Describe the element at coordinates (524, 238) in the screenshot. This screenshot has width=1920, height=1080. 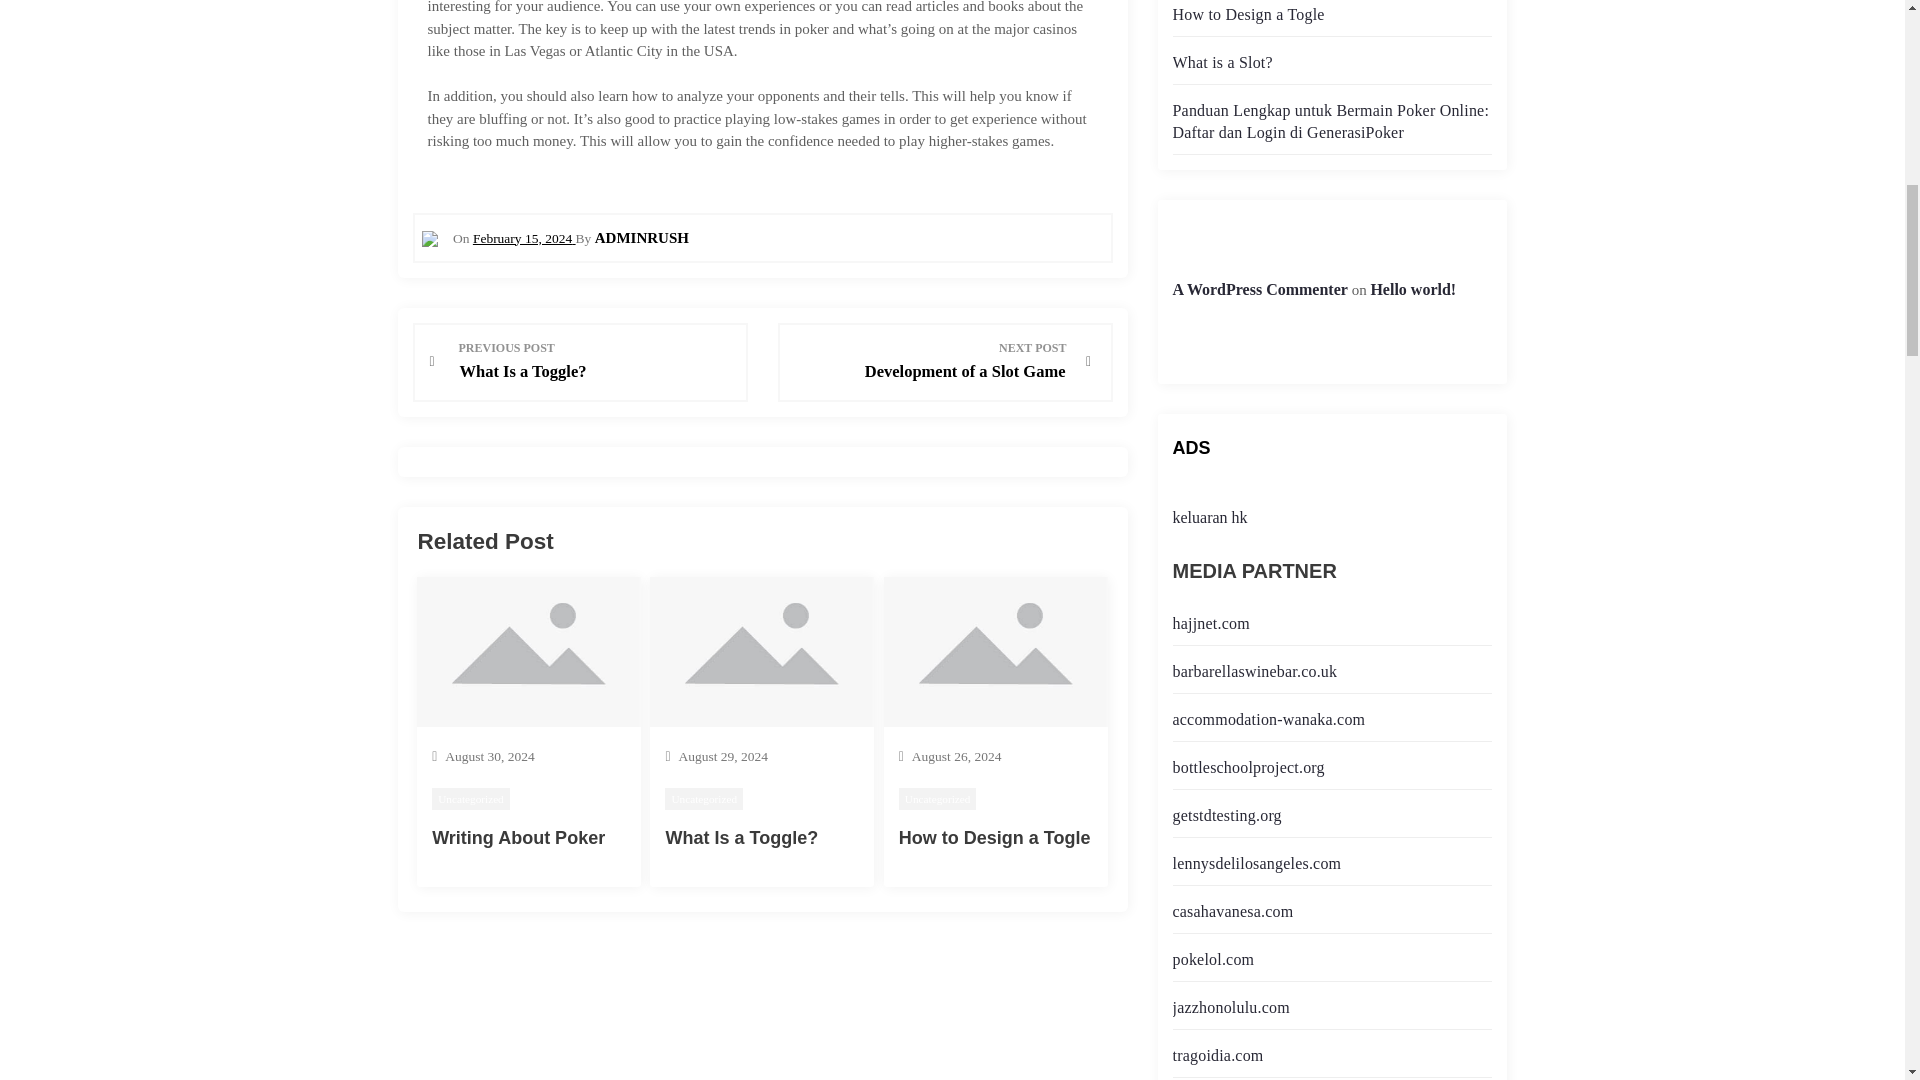
I see `February 15, 2024` at that location.